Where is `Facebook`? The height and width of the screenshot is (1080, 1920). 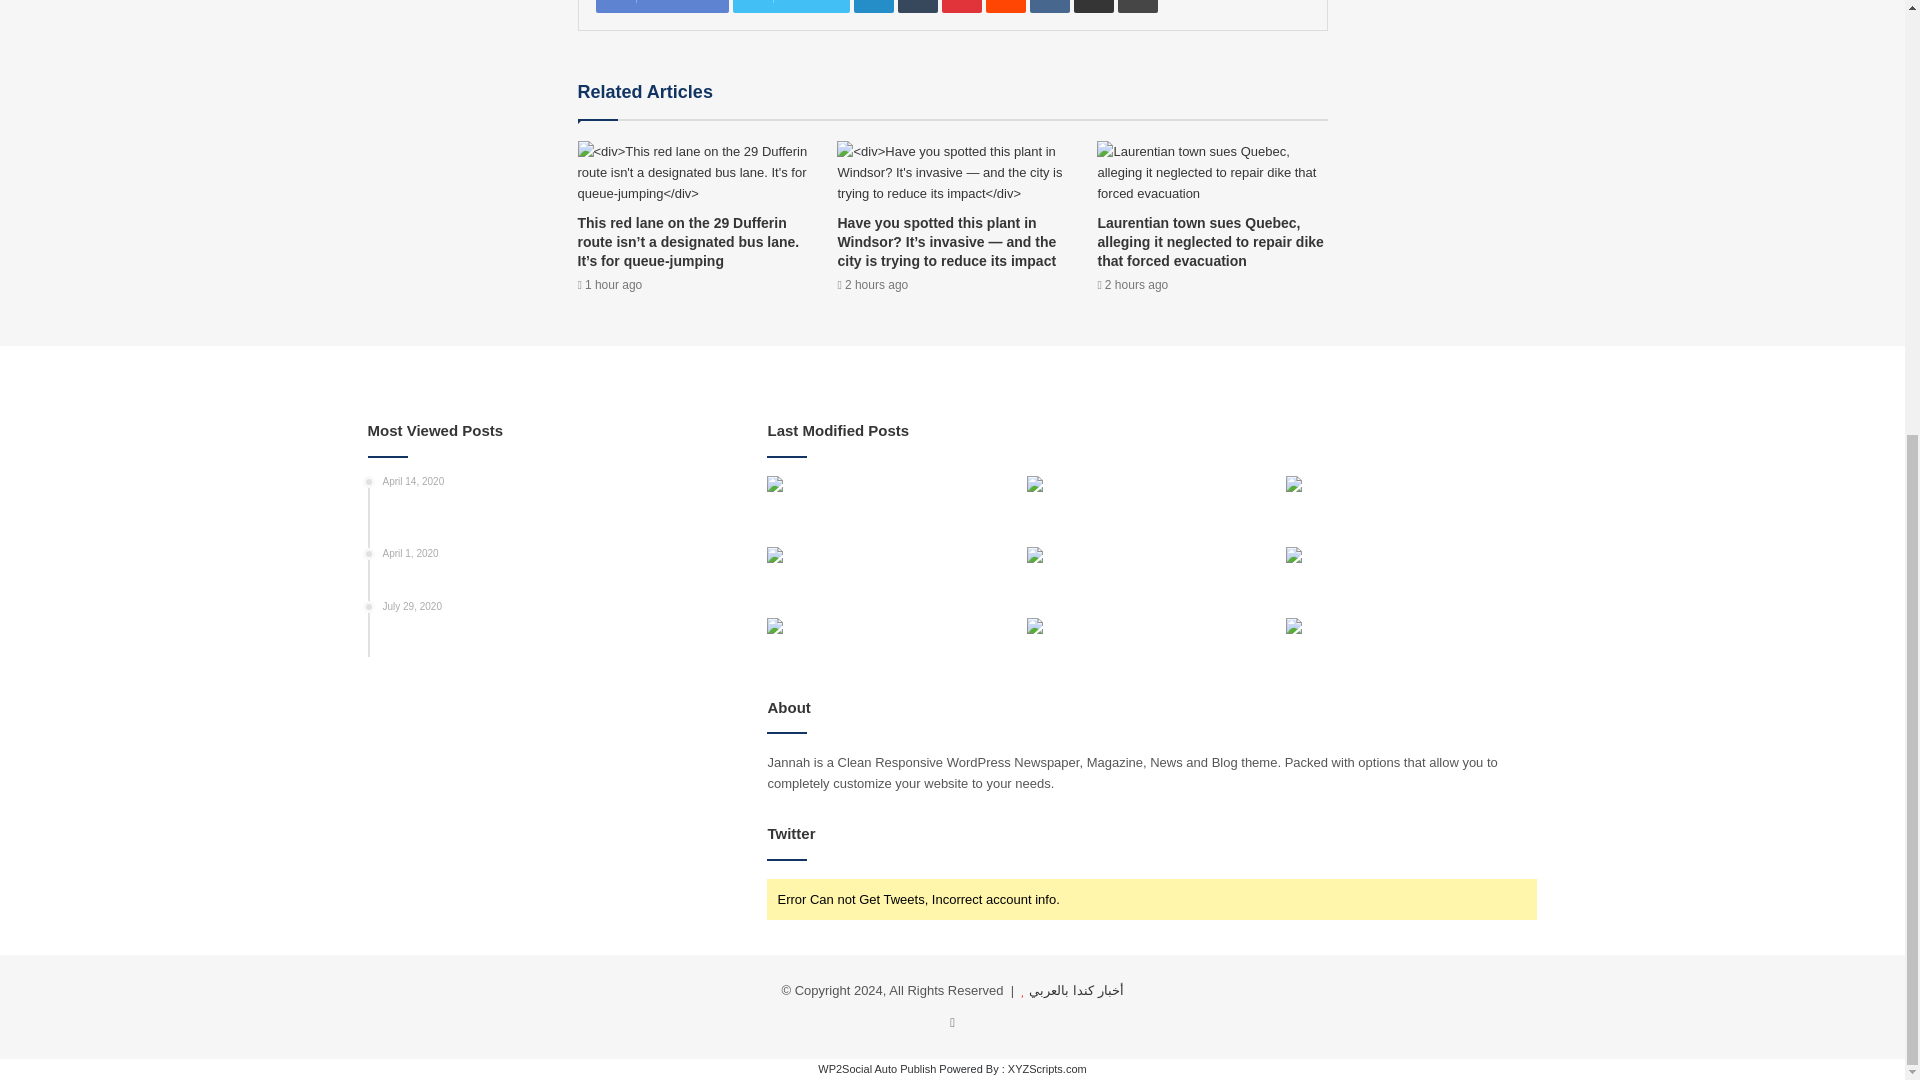
Facebook is located at coordinates (662, 6).